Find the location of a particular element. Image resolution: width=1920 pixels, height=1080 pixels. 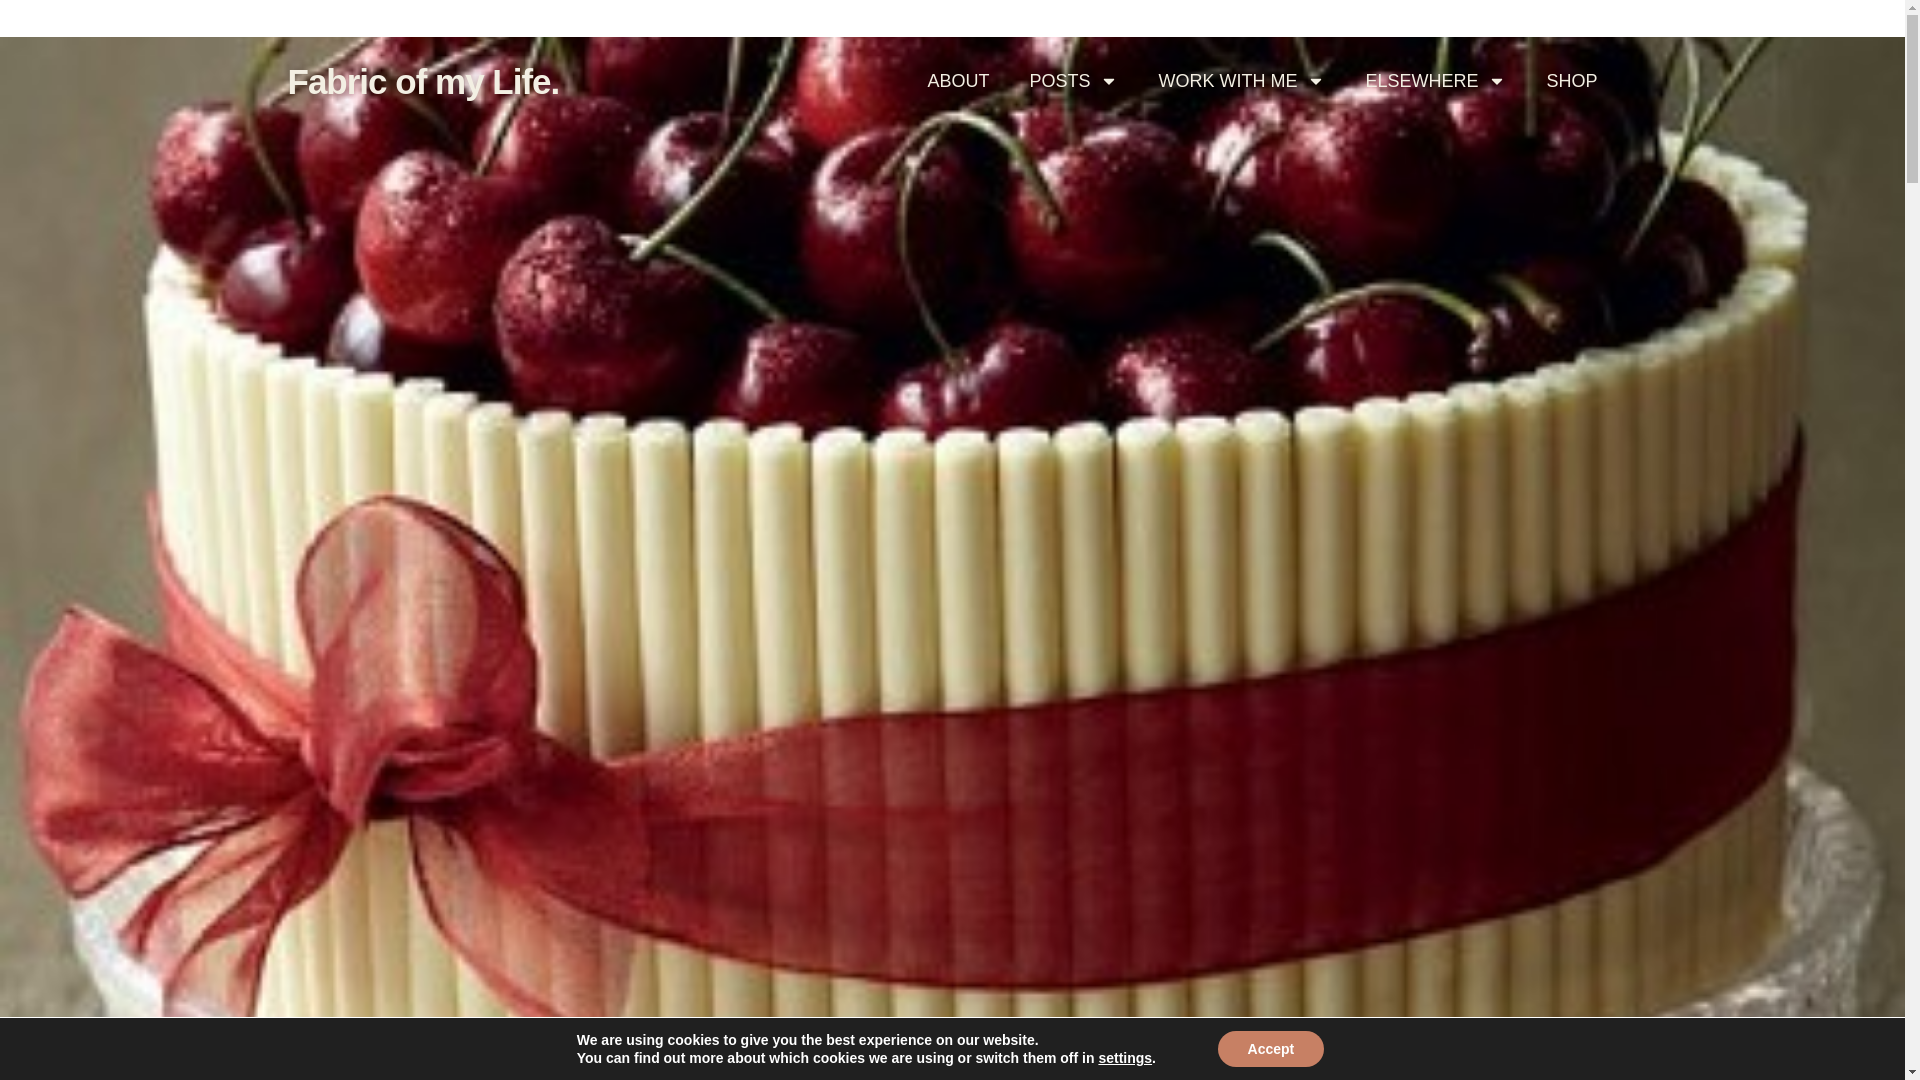

ELSEWHERE is located at coordinates (1436, 80).